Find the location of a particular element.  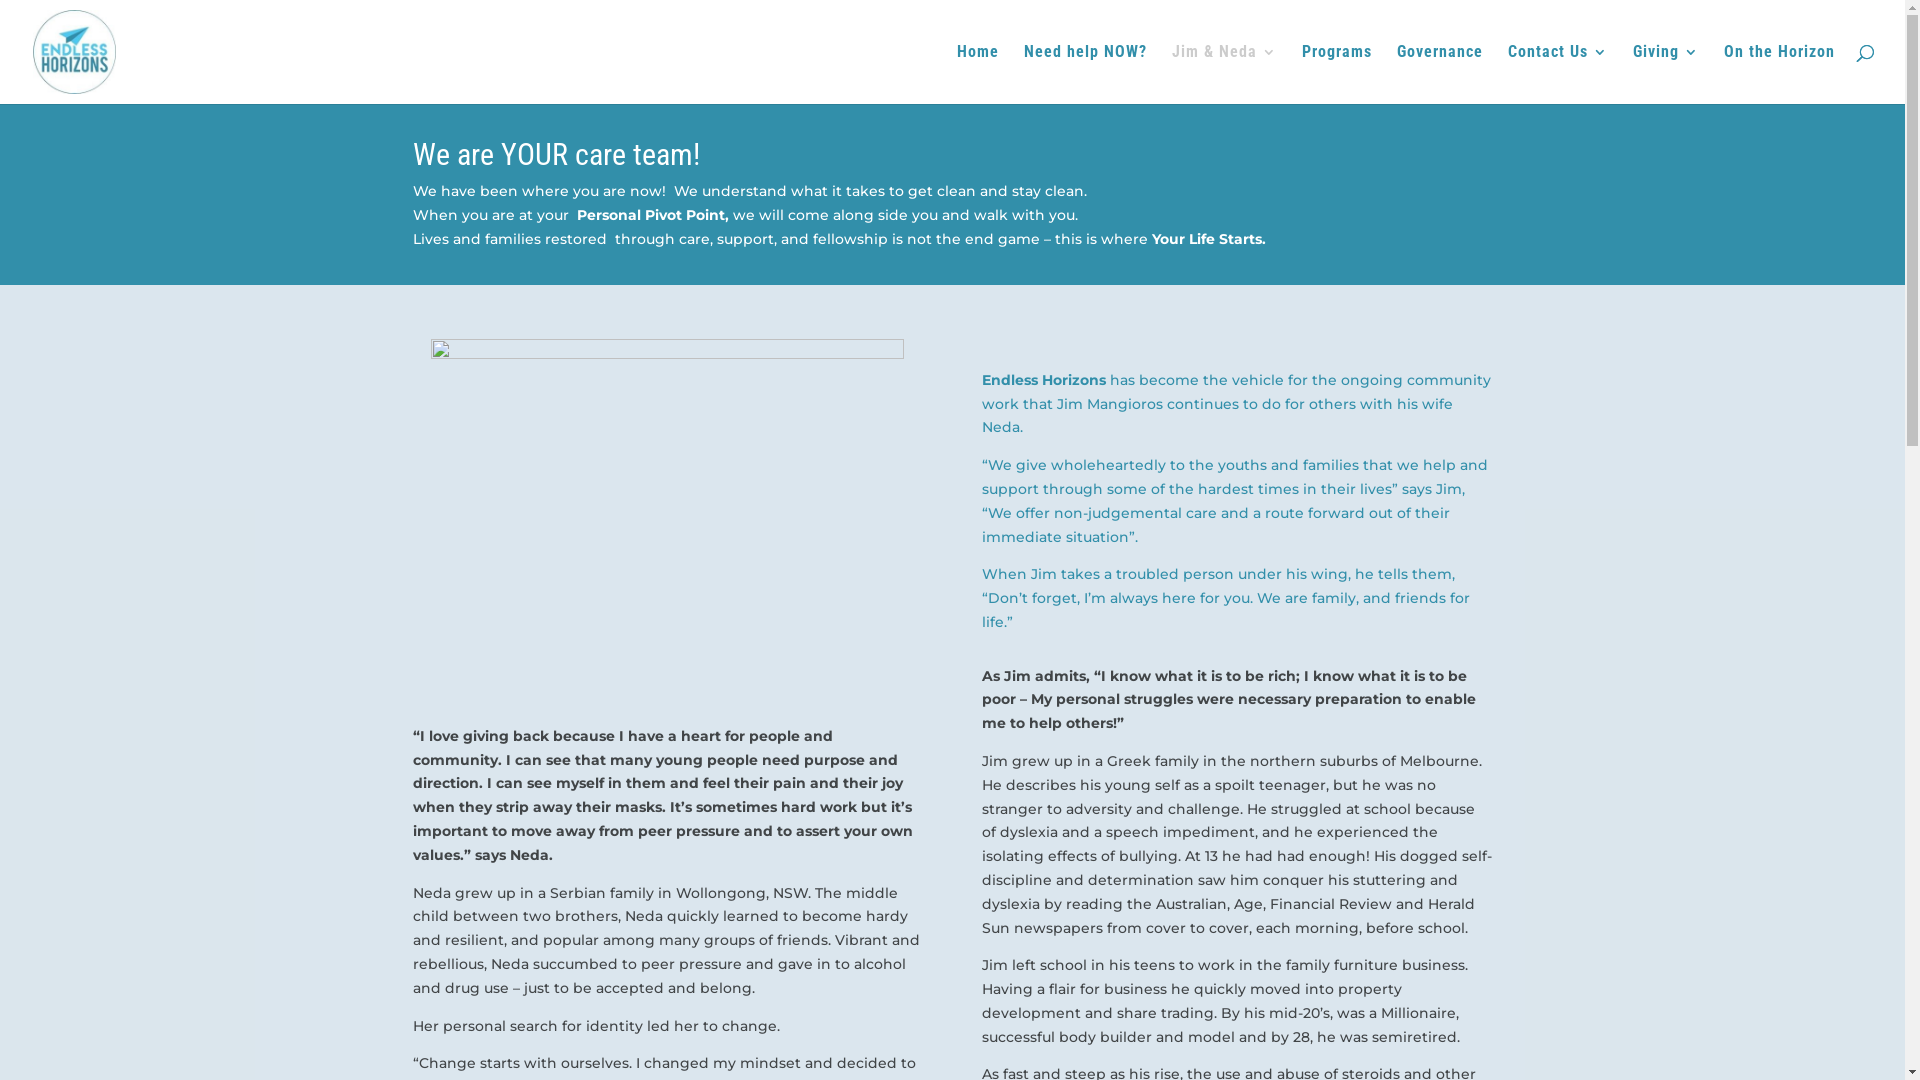

Home is located at coordinates (978, 74).